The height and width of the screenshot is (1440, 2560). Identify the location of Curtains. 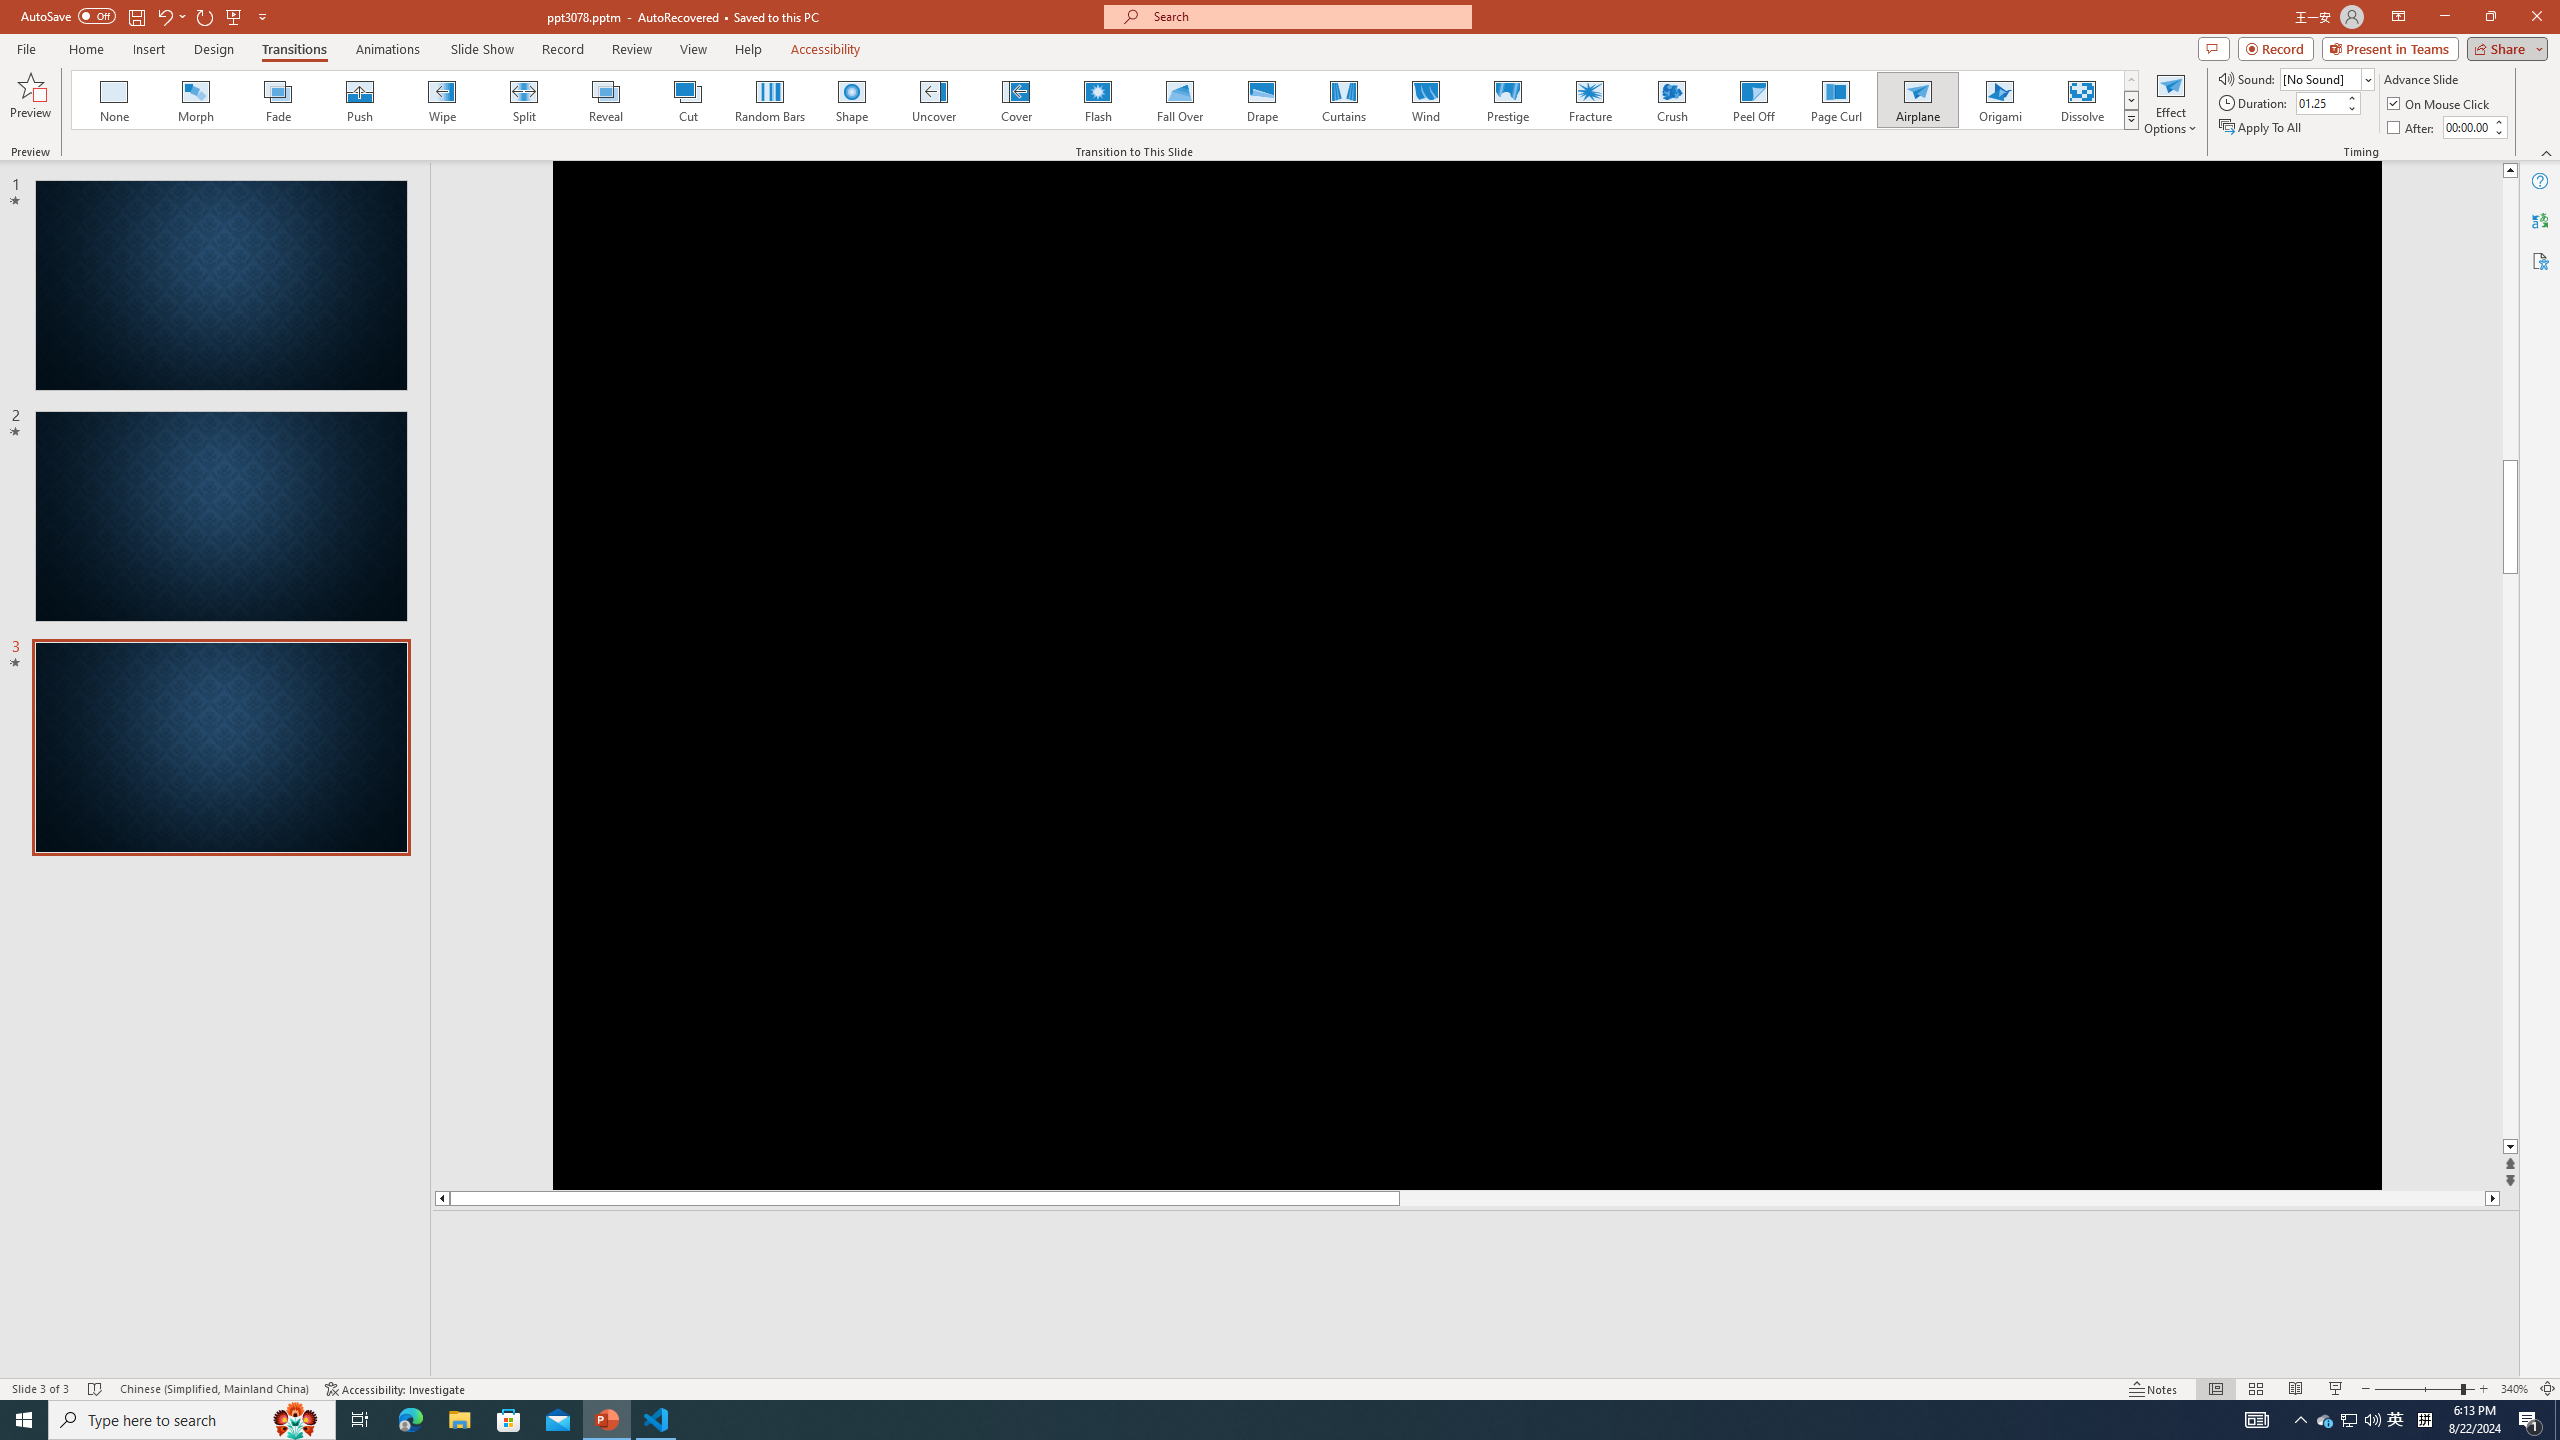
(1344, 100).